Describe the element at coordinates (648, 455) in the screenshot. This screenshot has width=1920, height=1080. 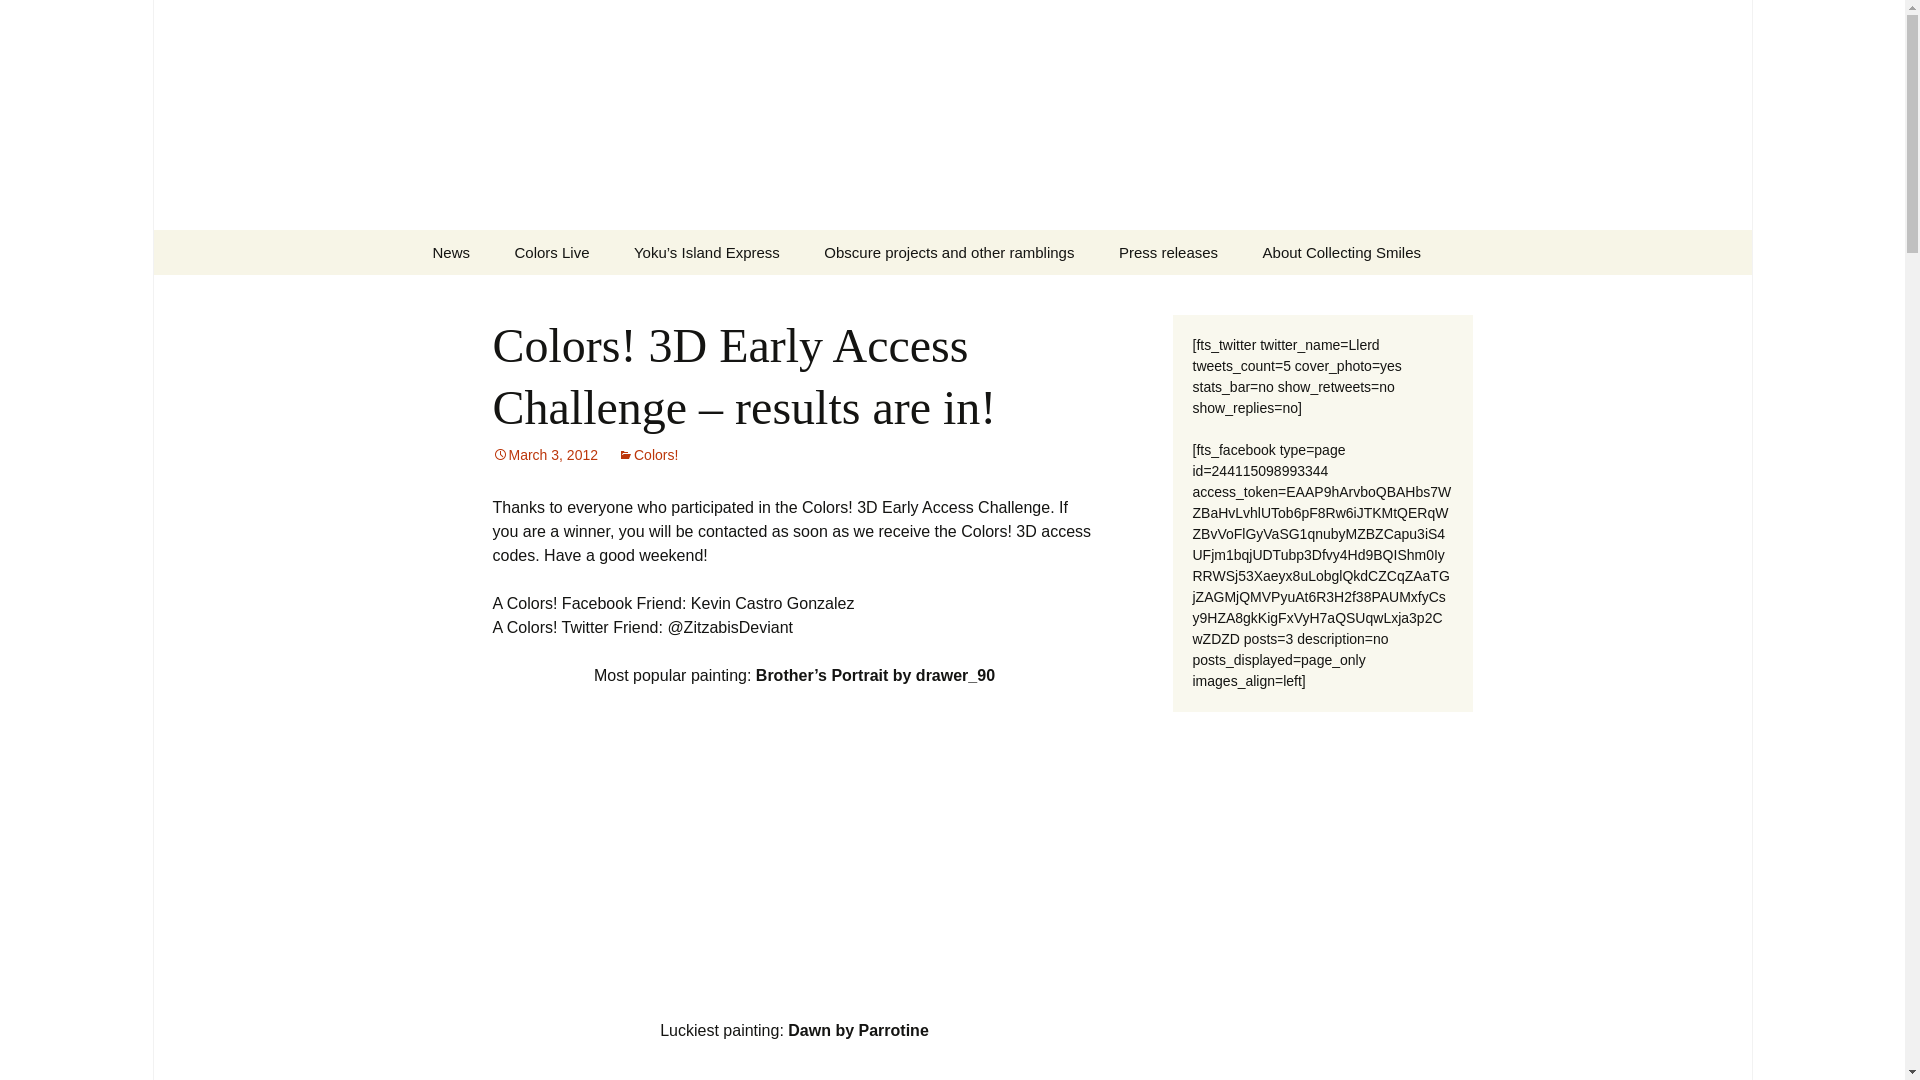
I see `Colors!` at that location.